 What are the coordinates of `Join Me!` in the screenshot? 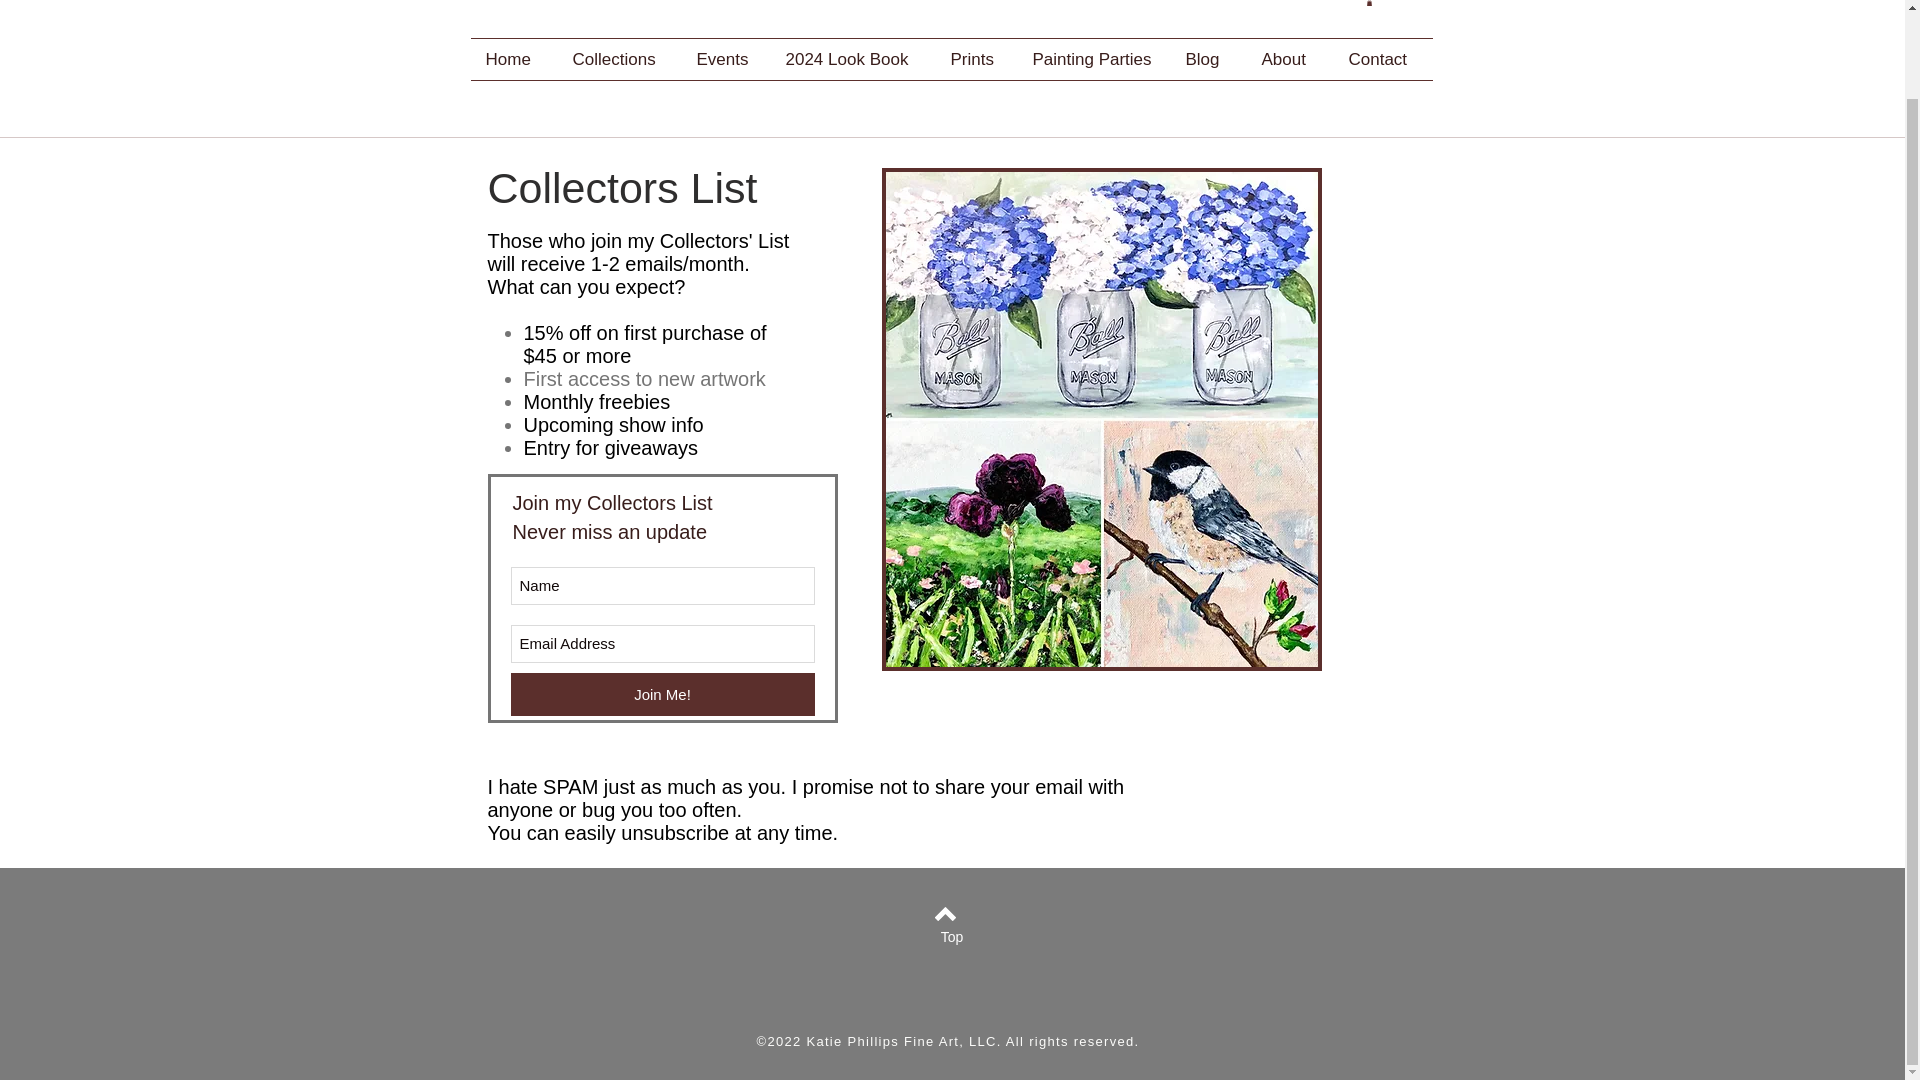 It's located at (662, 694).